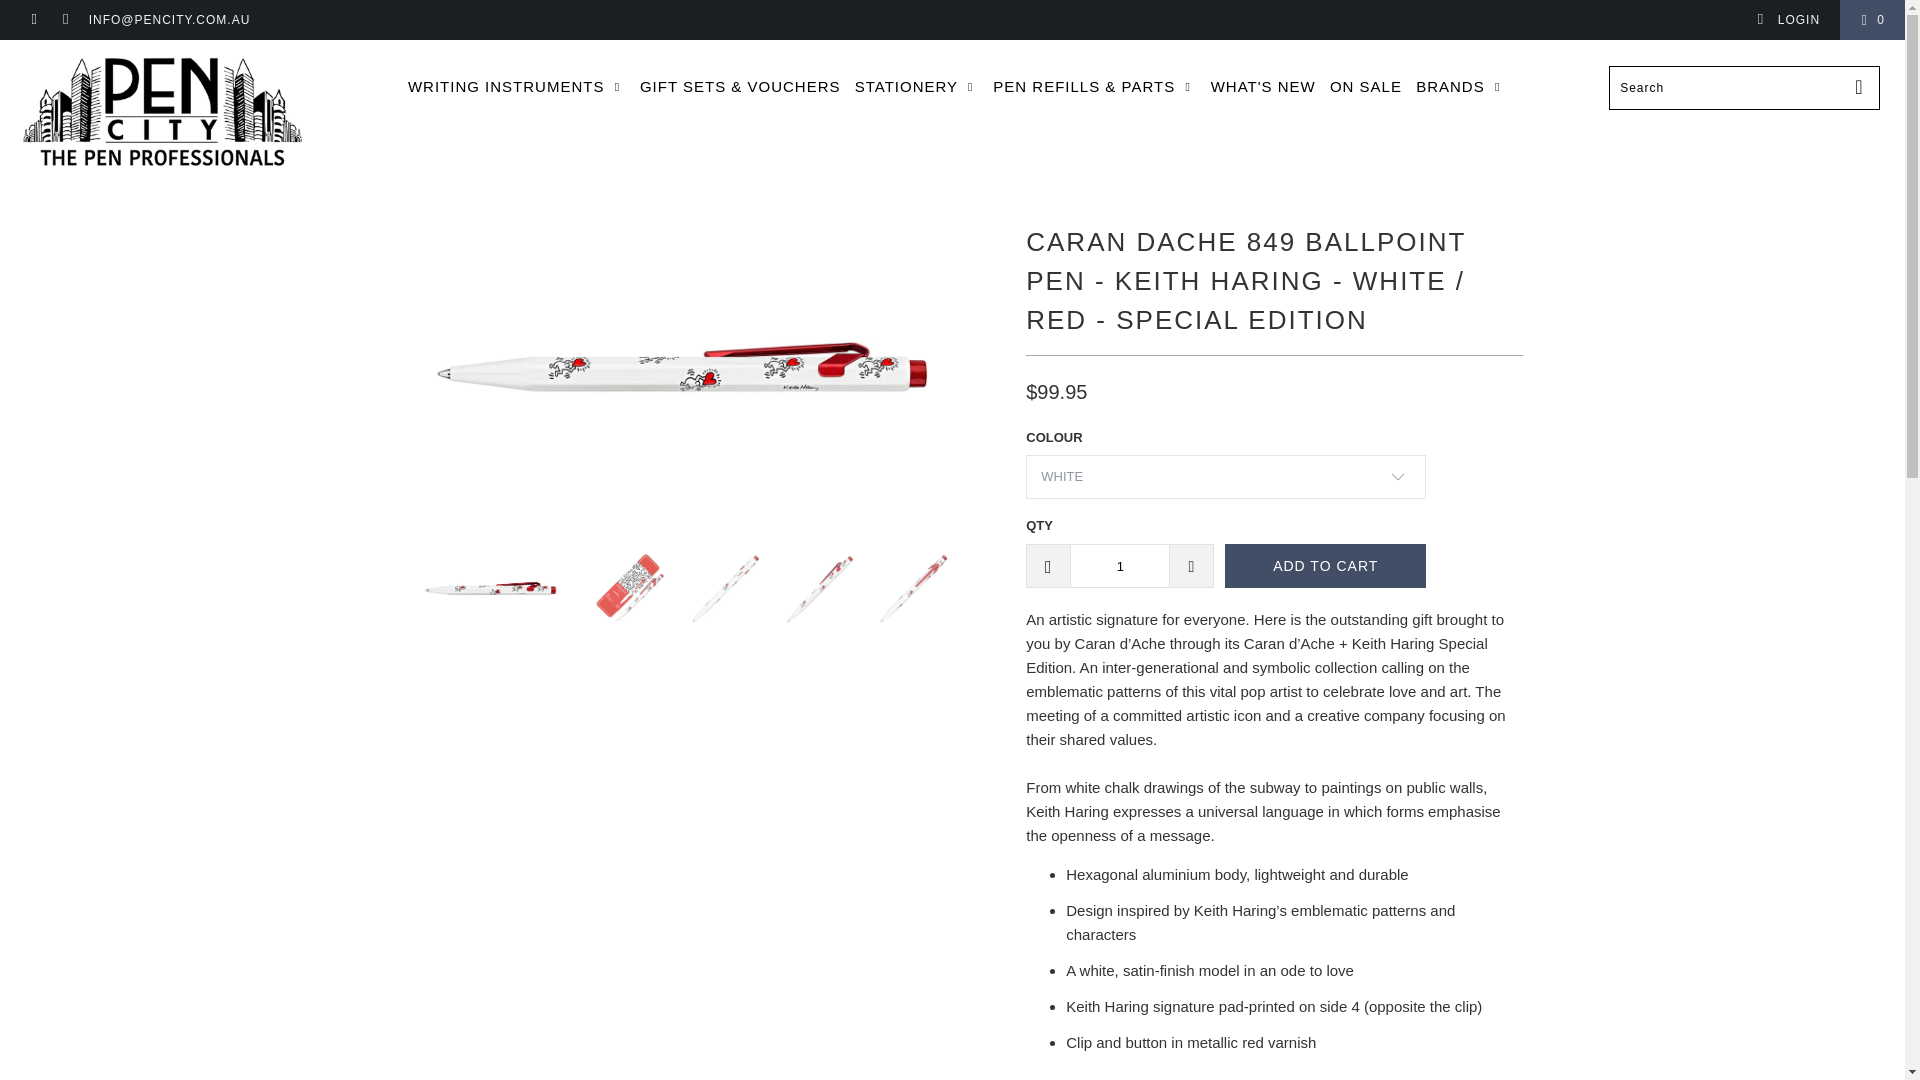 The height and width of the screenshot is (1080, 1920). Describe the element at coordinates (162, 114) in the screenshot. I see `Pen City` at that location.